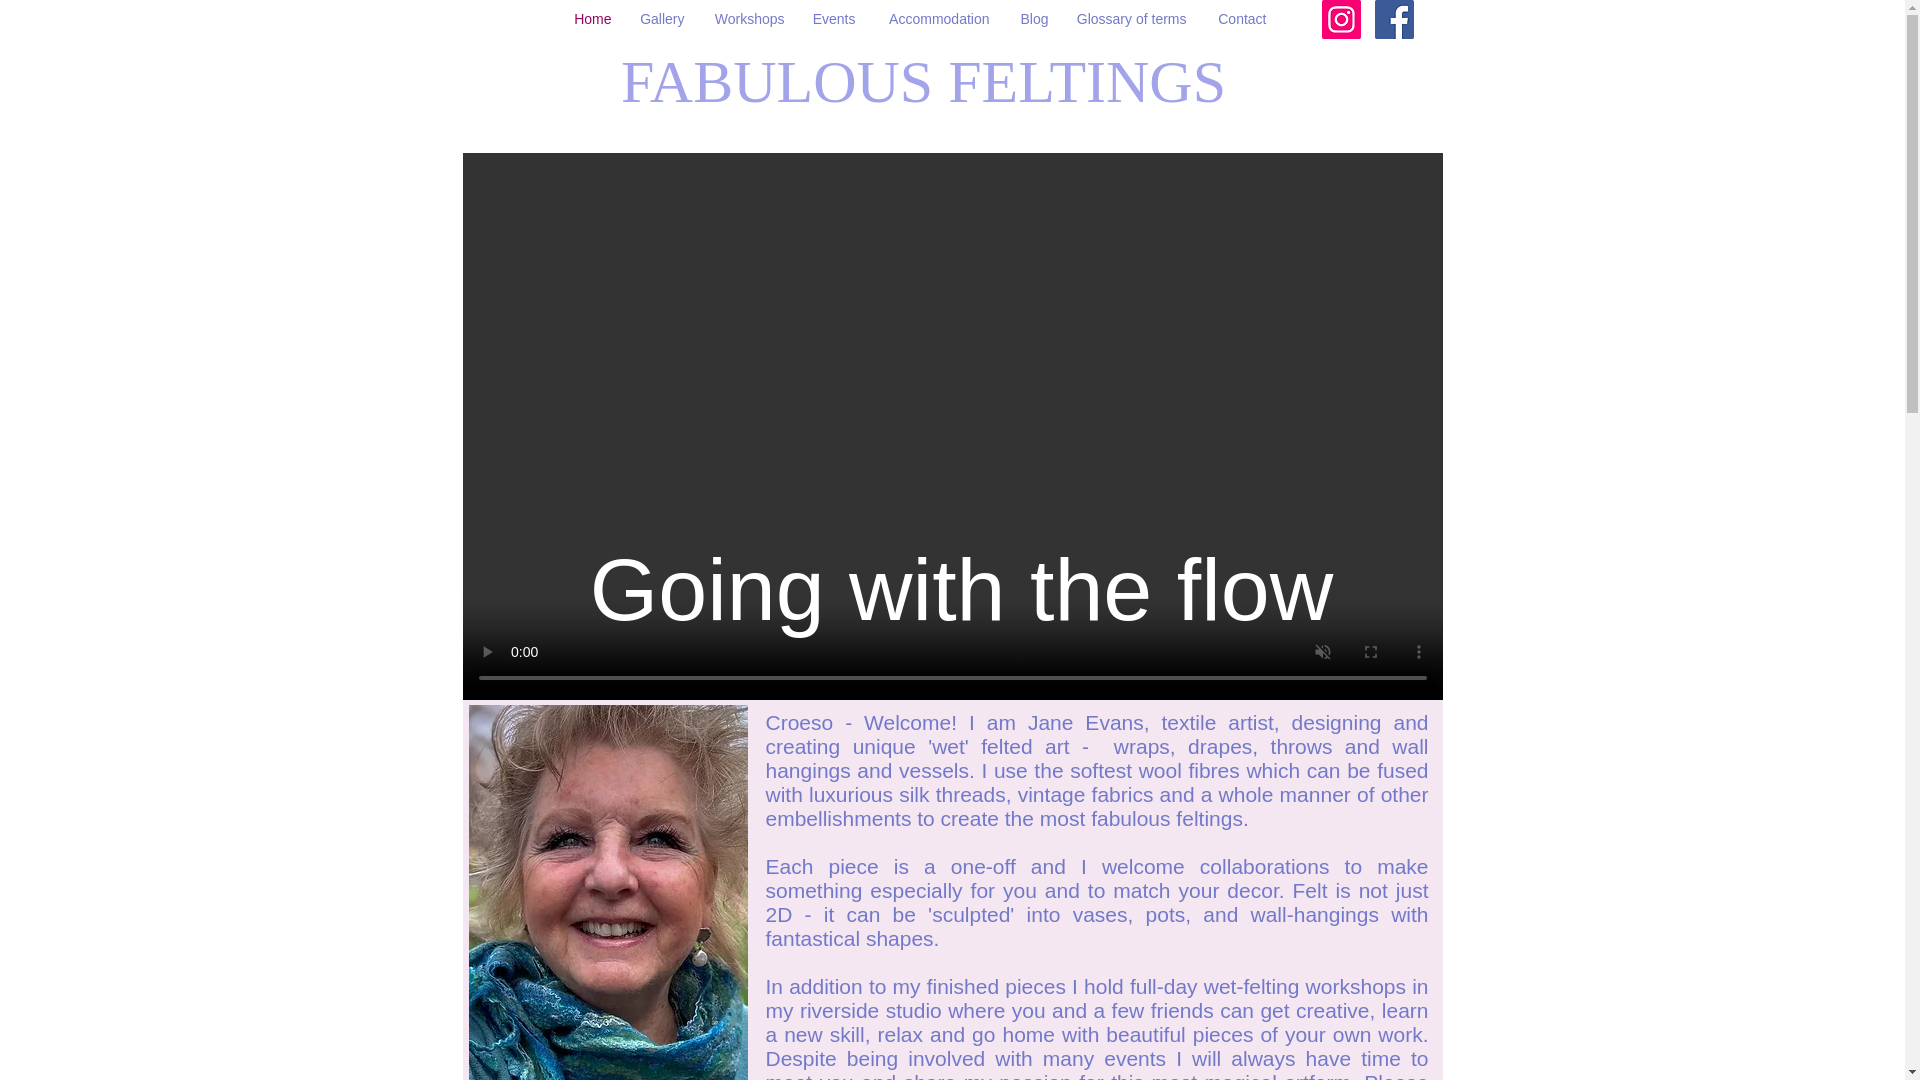 The width and height of the screenshot is (1920, 1080). What do you see at coordinates (1034, 18) in the screenshot?
I see `Blog` at bounding box center [1034, 18].